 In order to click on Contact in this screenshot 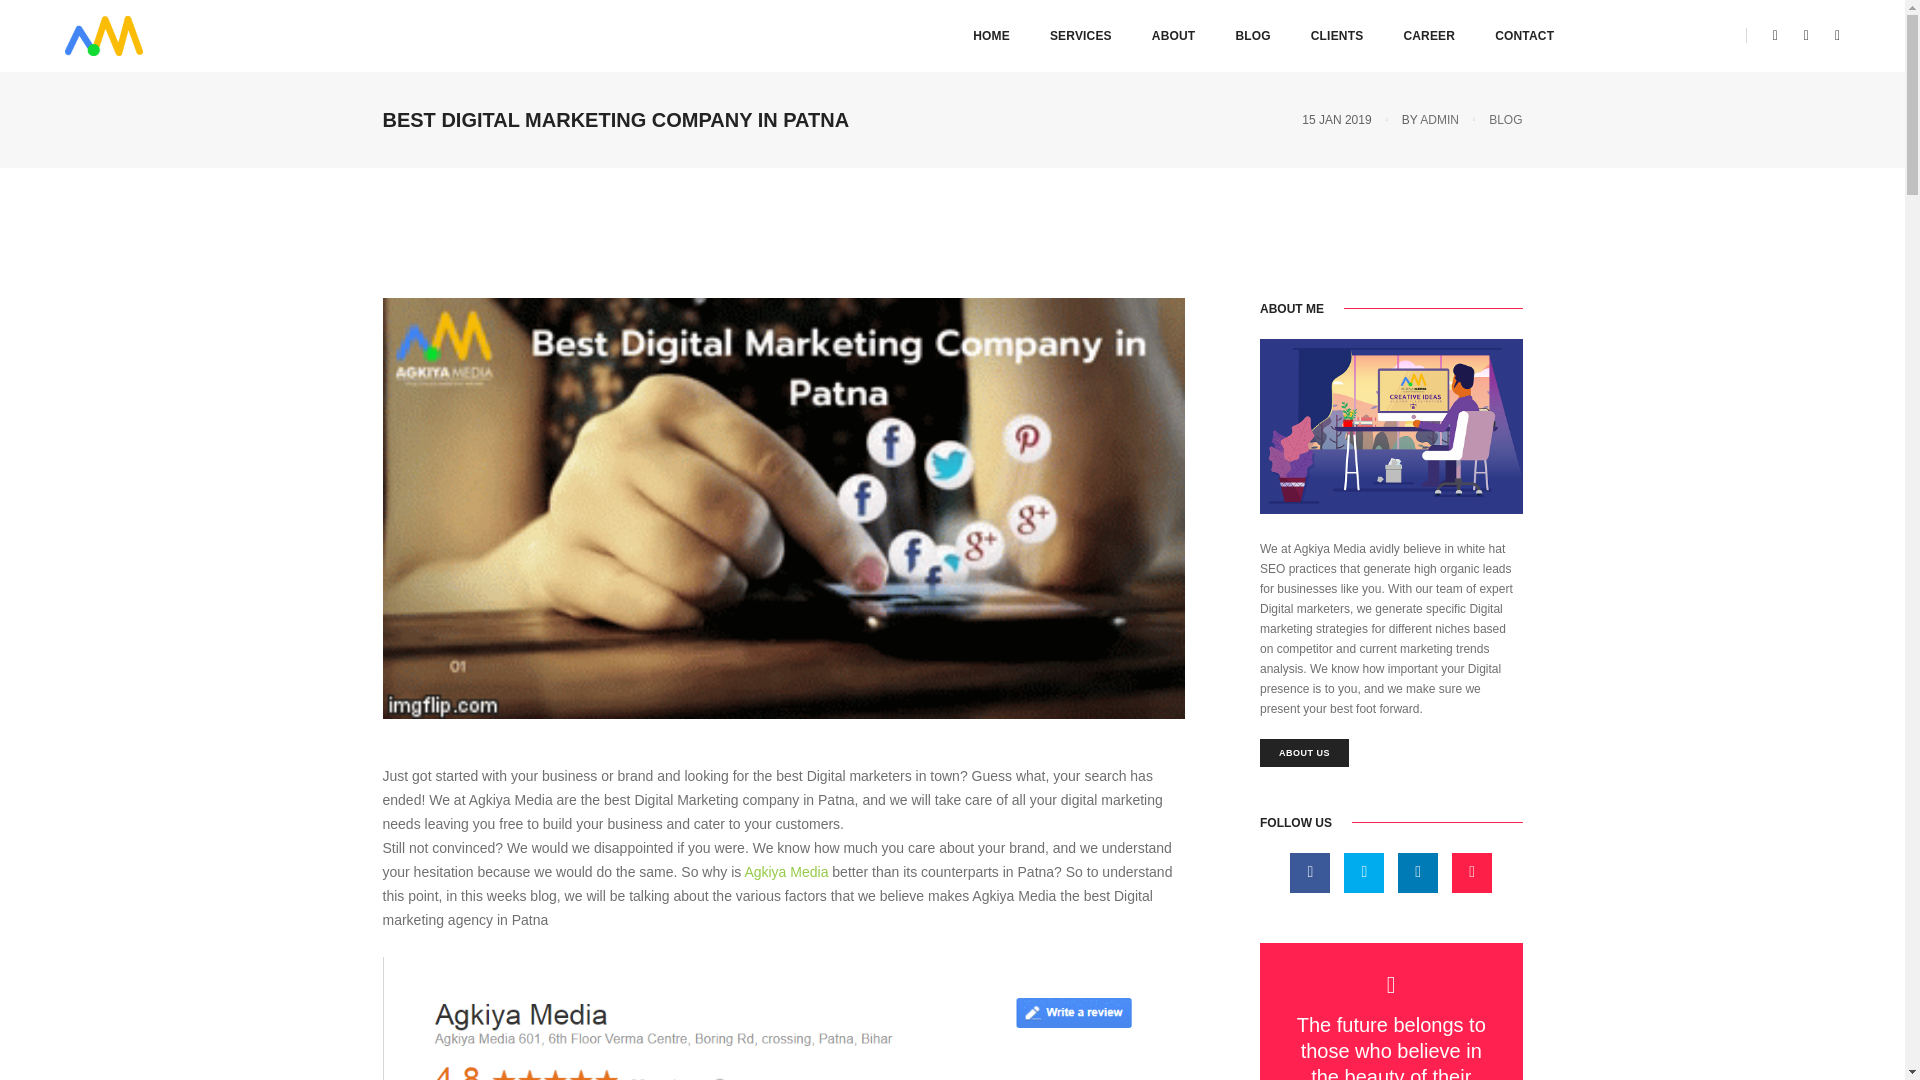, I will do `click(1524, 36)`.